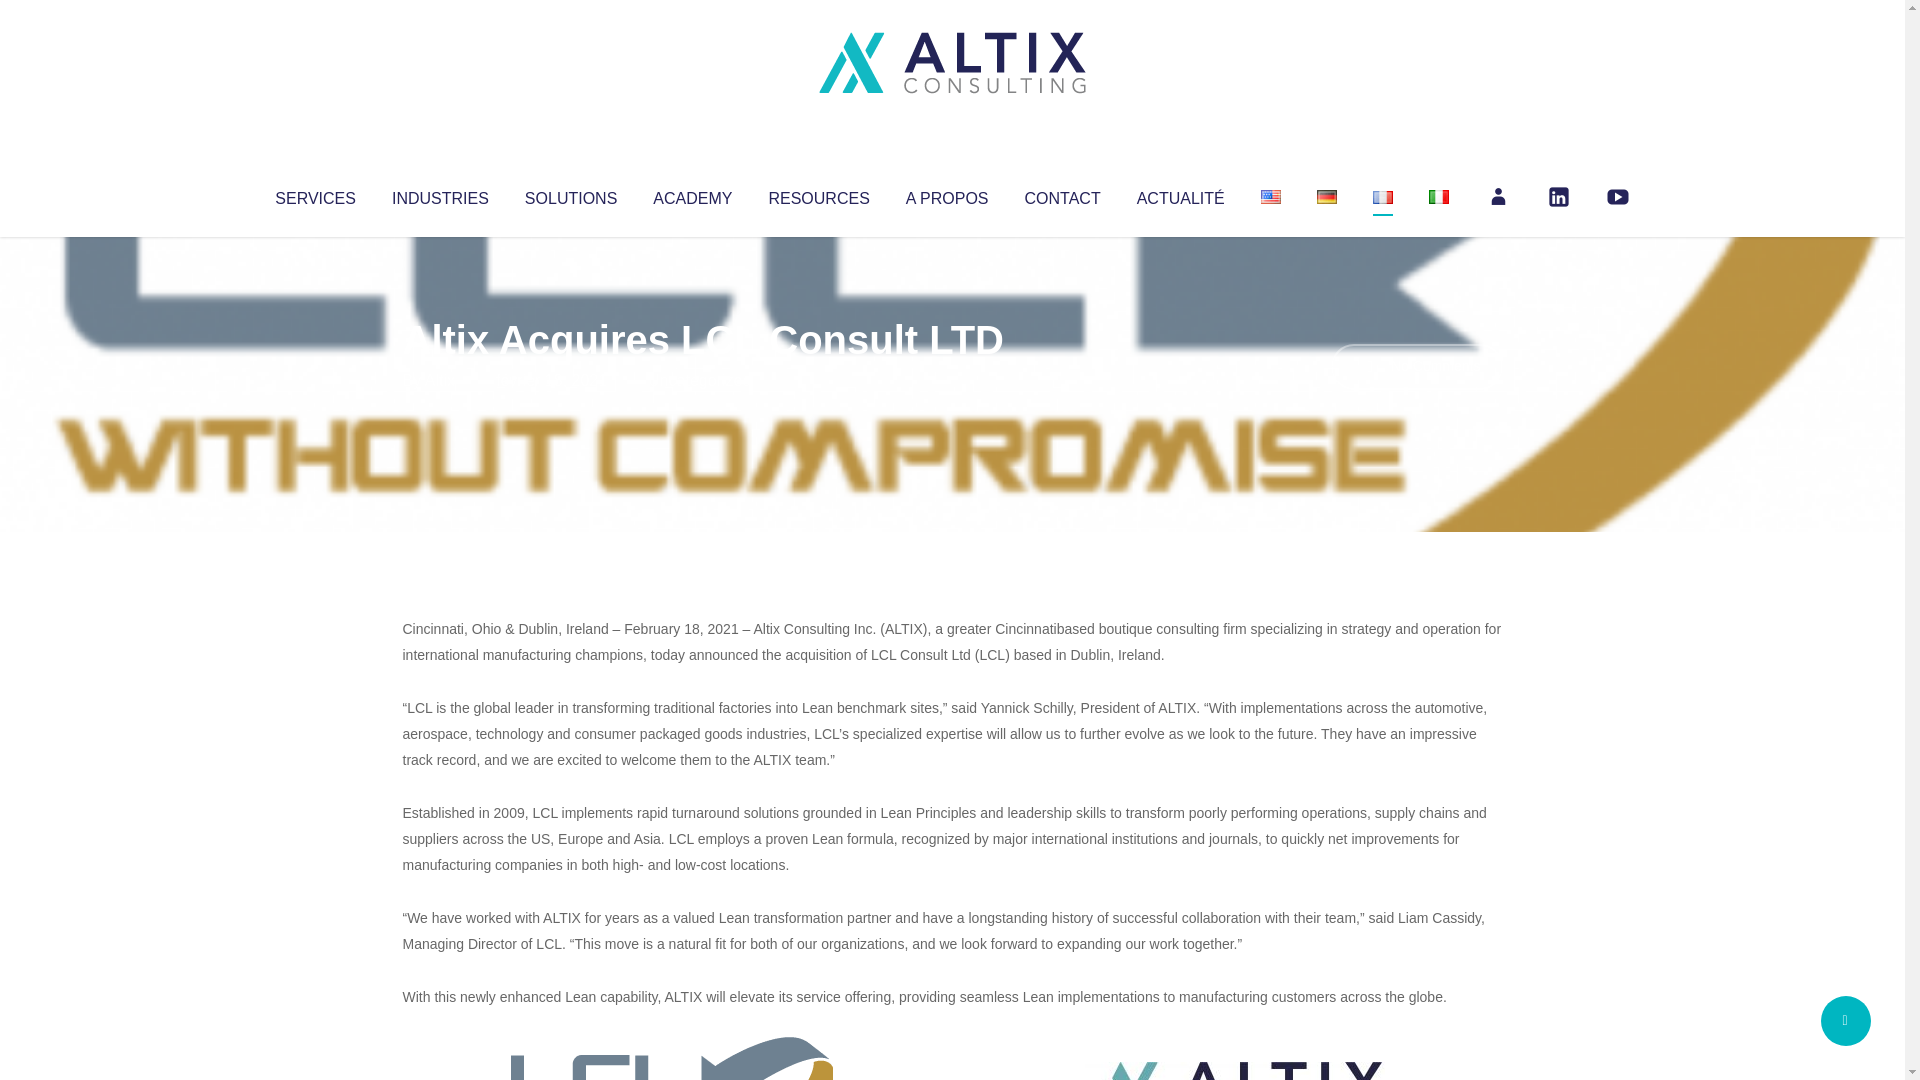  I want to click on A PROPOS, so click(947, 194).